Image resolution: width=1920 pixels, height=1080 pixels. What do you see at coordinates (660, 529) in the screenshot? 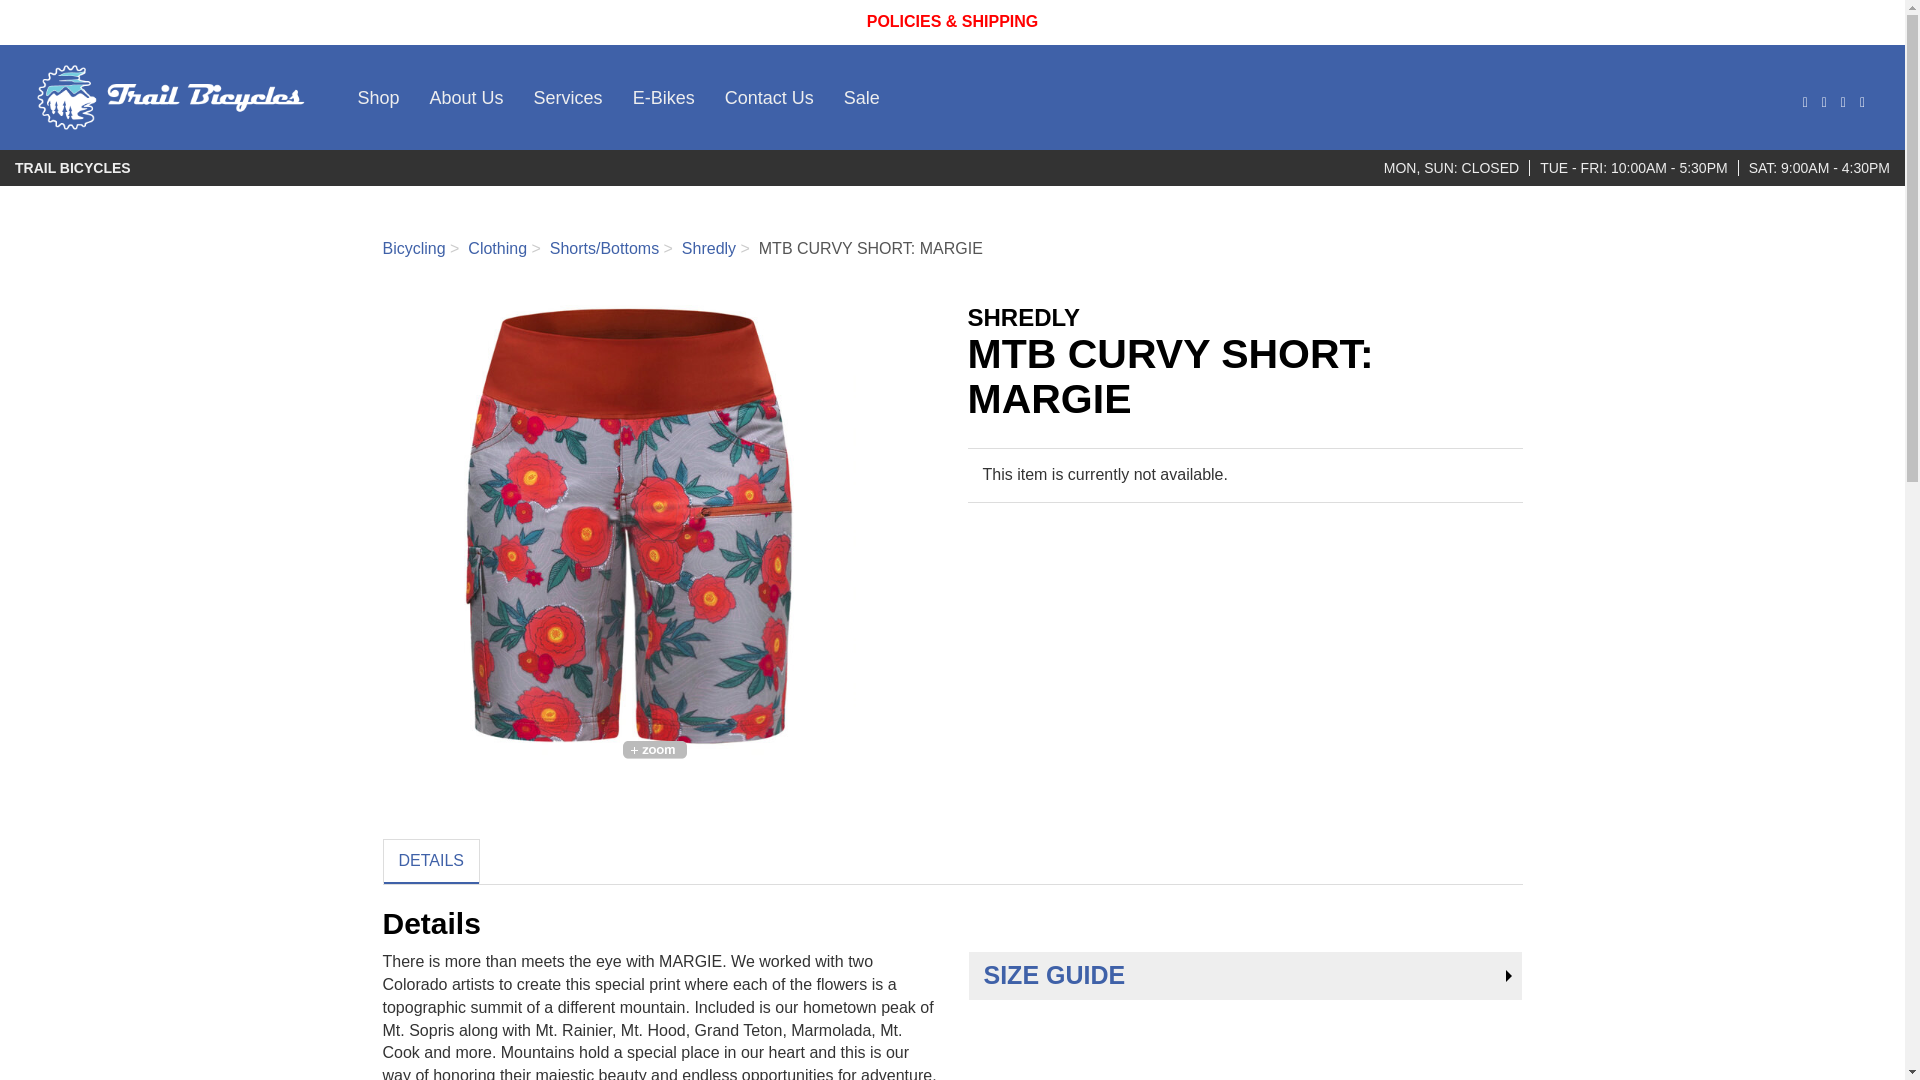
I see `Shredly MTB CURVY SHORT: MARGIE ` at bounding box center [660, 529].